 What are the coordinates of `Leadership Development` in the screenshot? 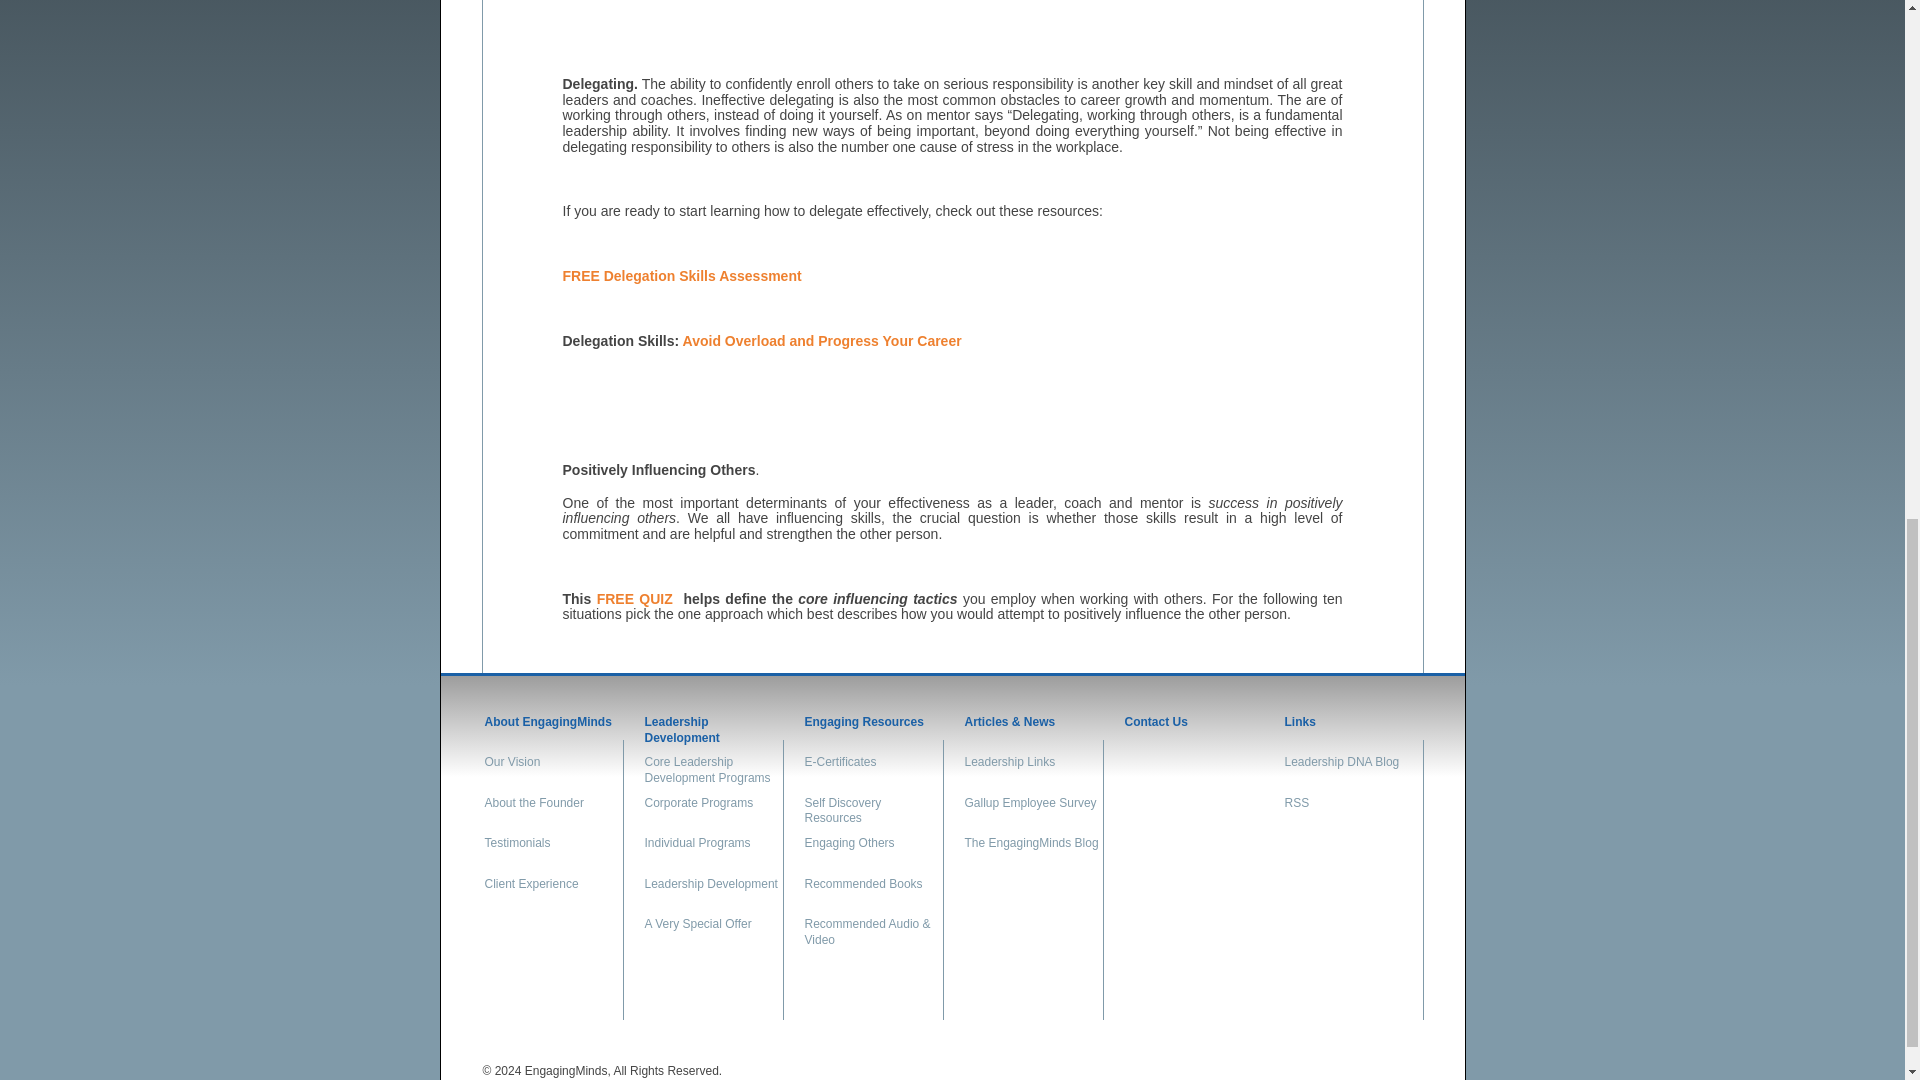 It's located at (711, 888).